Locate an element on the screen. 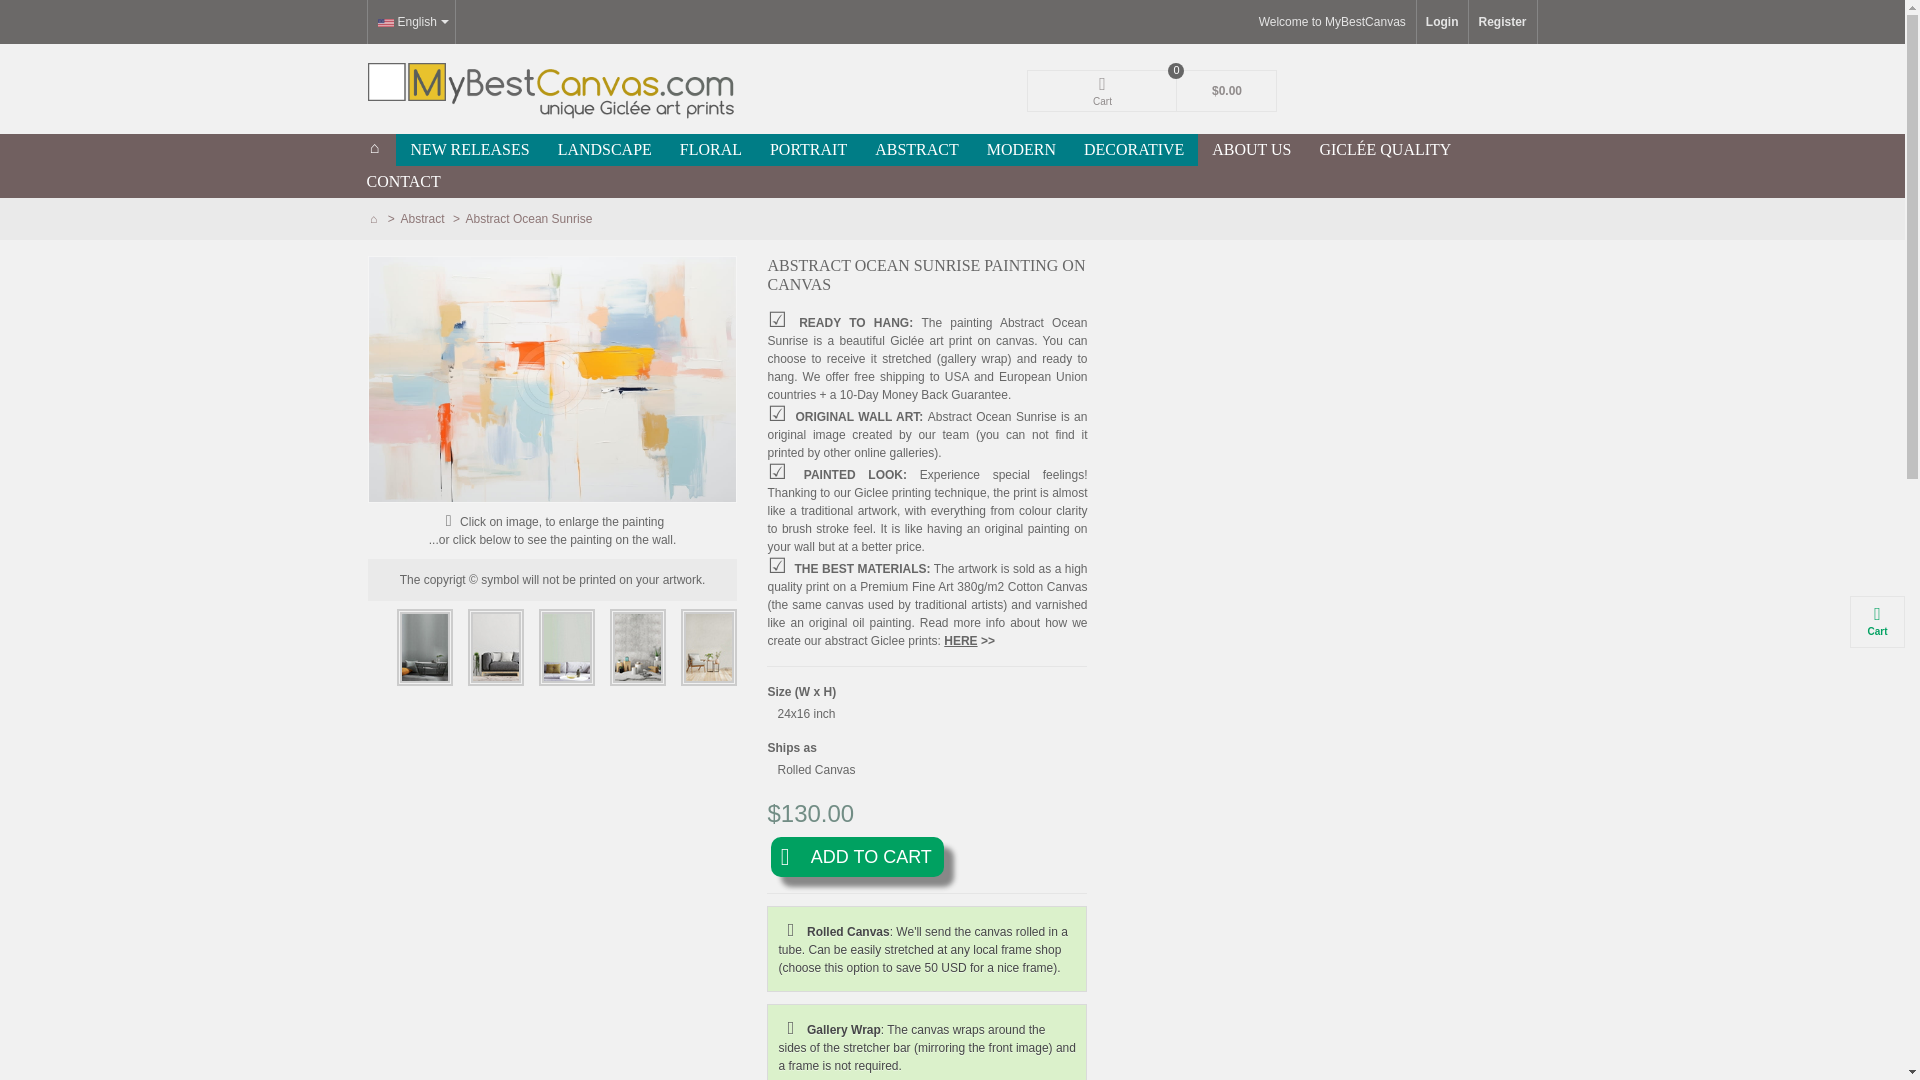  CONTACT is located at coordinates (402, 182).